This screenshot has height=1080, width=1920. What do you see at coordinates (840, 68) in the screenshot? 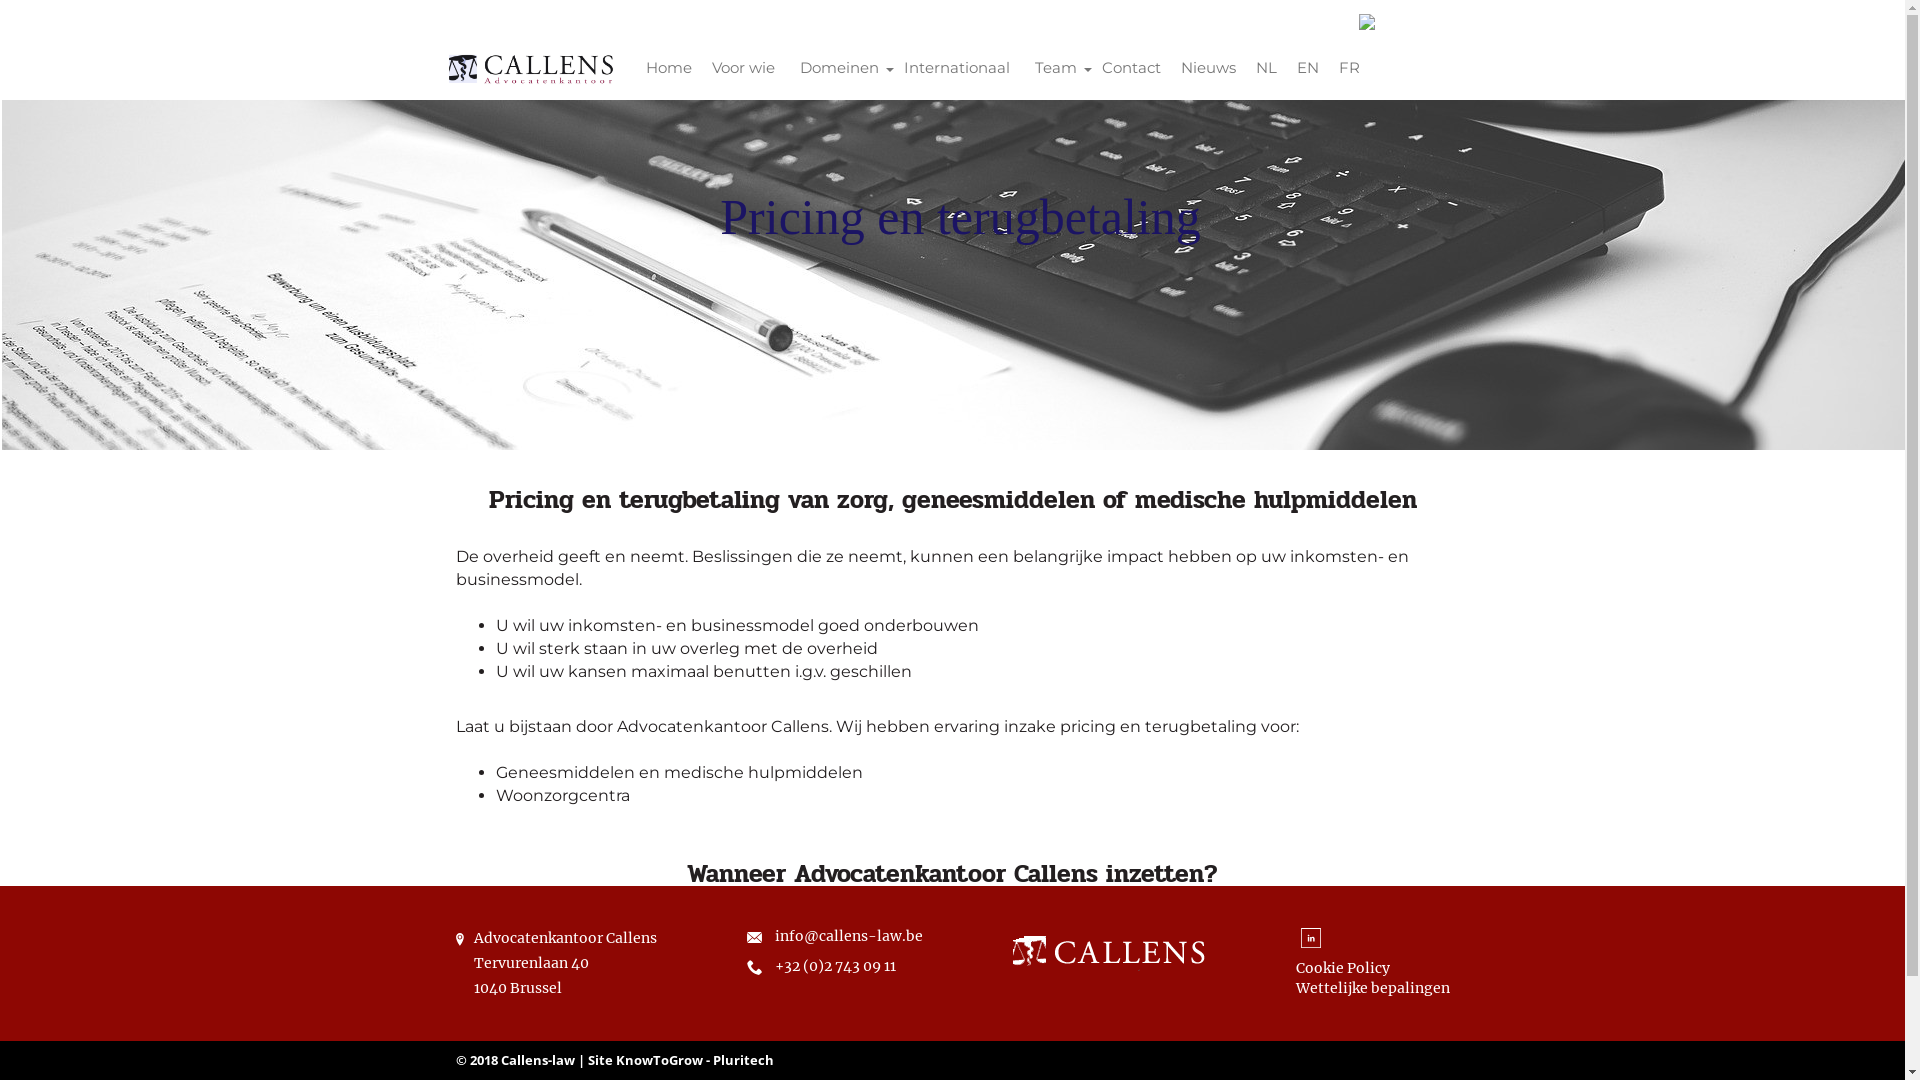
I see `Domeinen` at bounding box center [840, 68].